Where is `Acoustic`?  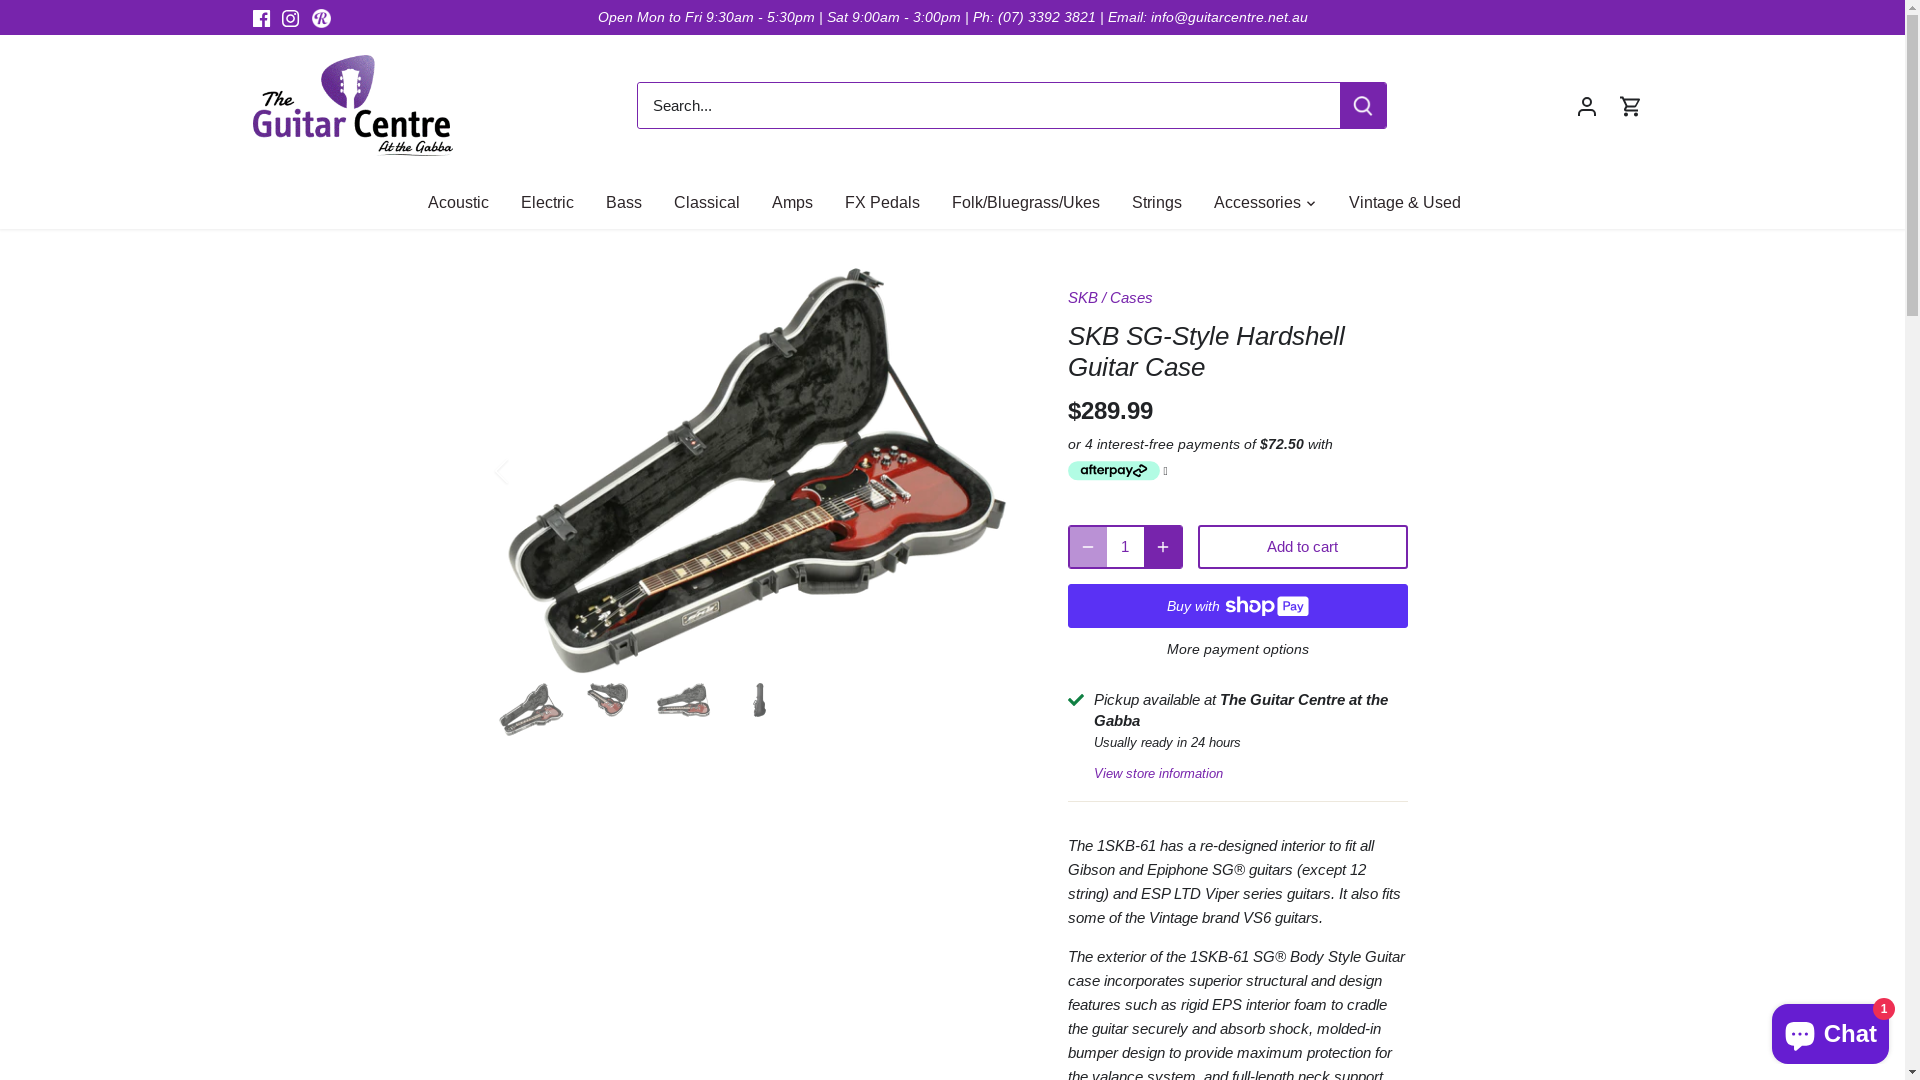
Acoustic is located at coordinates (466, 202).